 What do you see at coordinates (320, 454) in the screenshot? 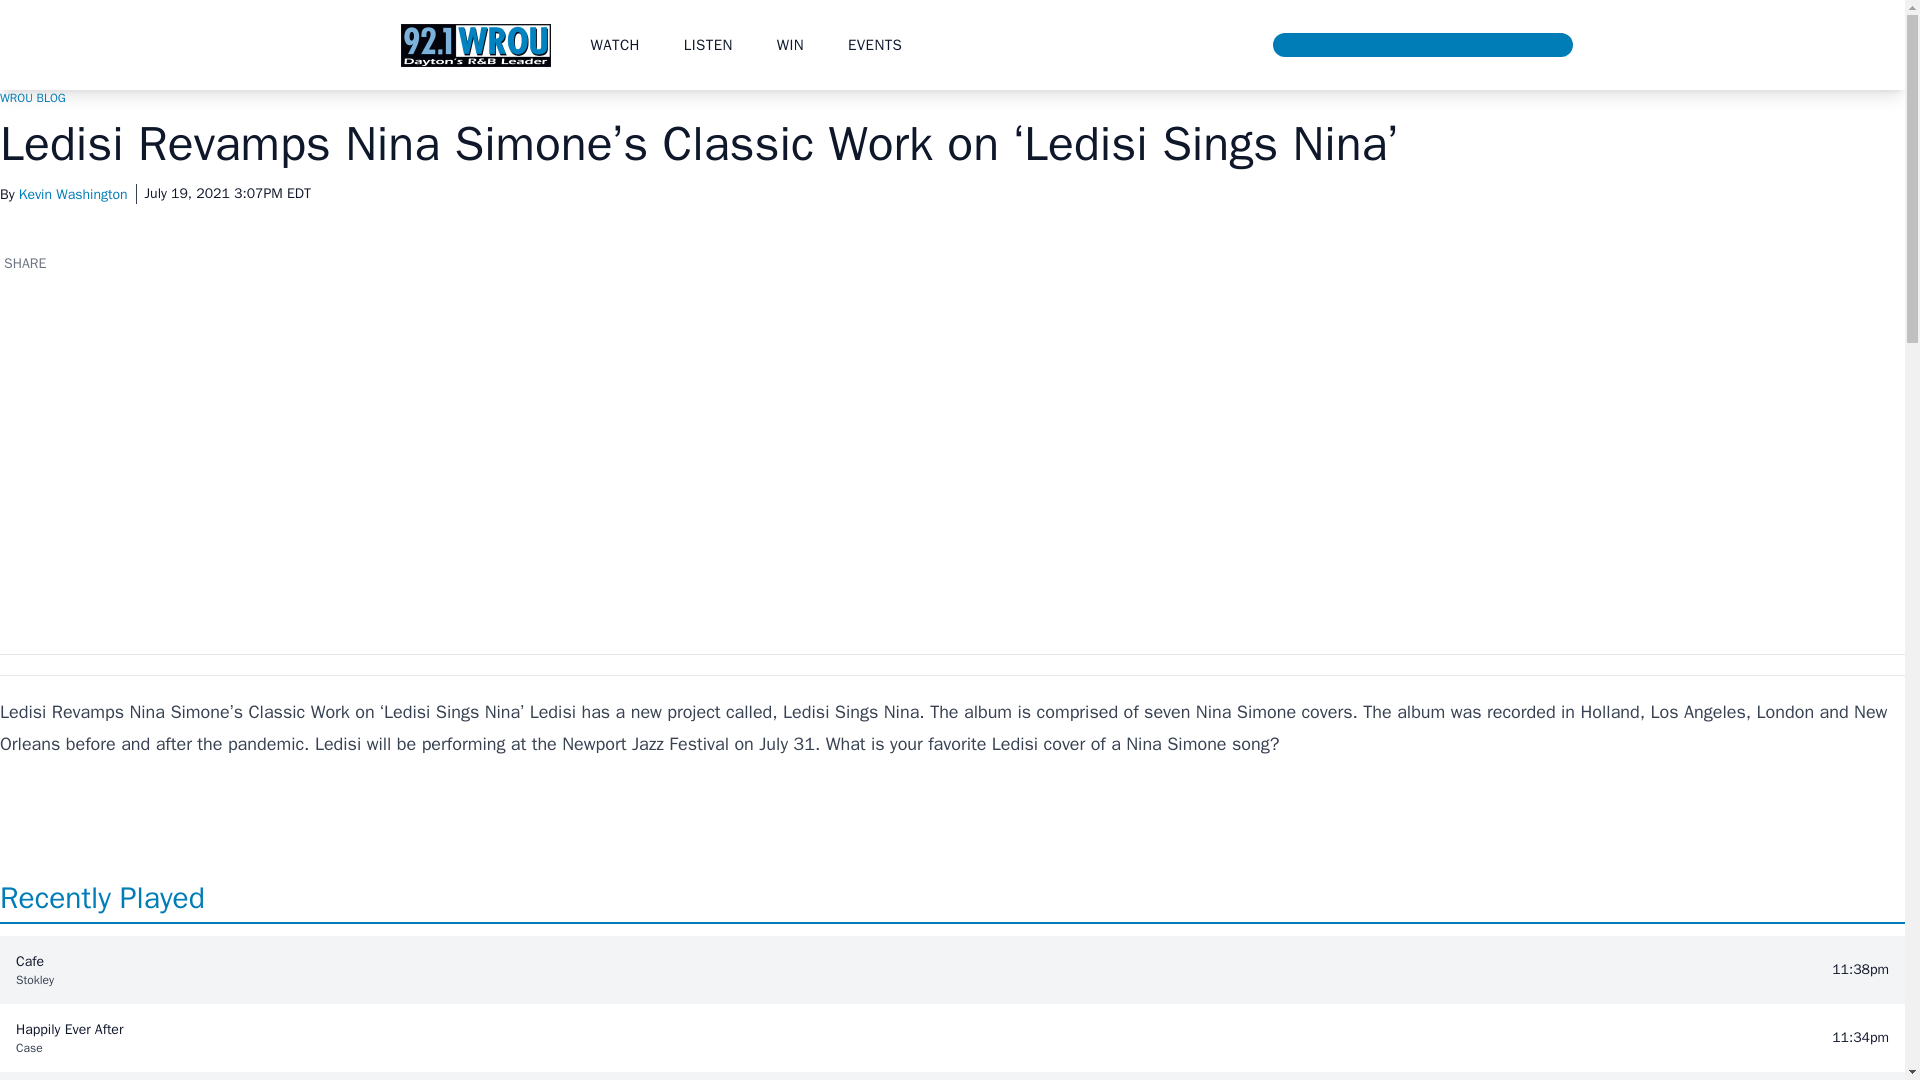
I see `Ledisi performs I BLAME YOU Live on David Letterman 2014` at bounding box center [320, 454].